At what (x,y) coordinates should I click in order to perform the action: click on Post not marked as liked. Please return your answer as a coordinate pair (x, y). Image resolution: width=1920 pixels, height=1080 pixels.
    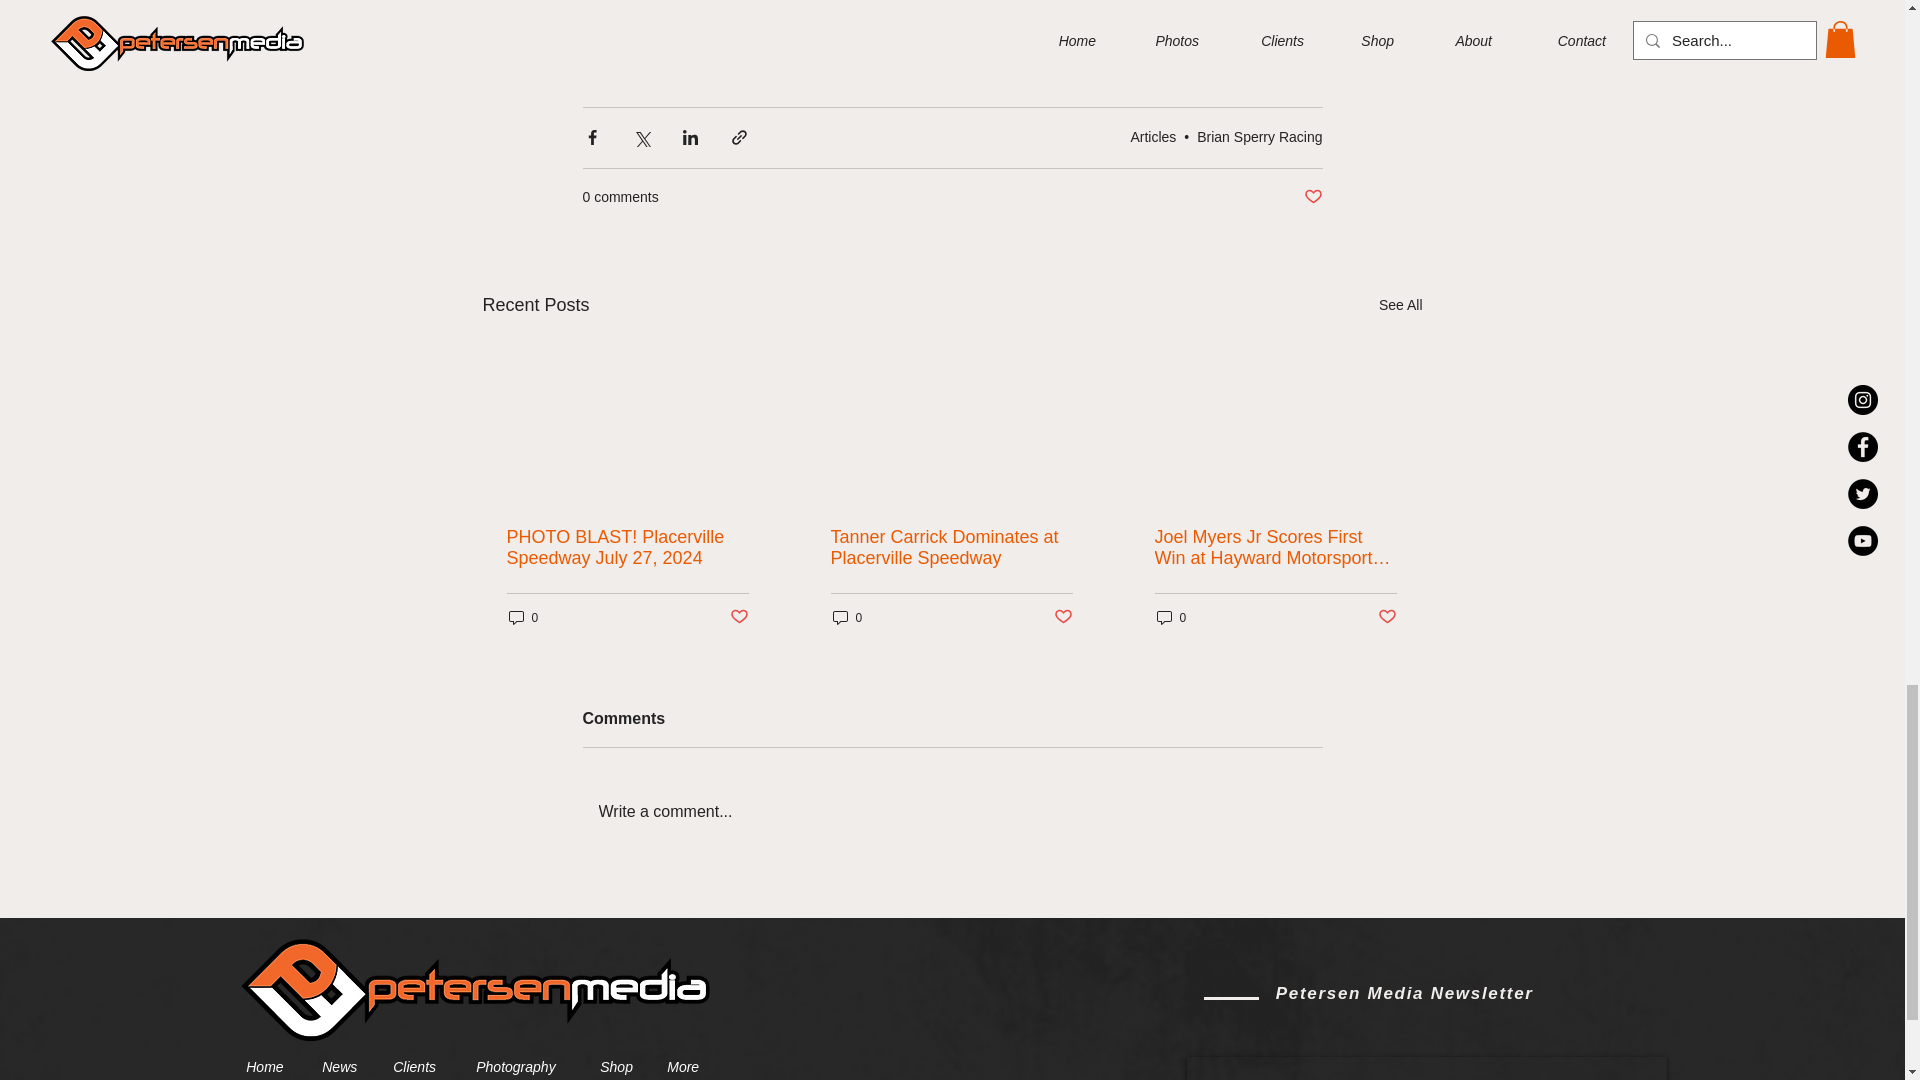
    Looking at the image, I should click on (1312, 197).